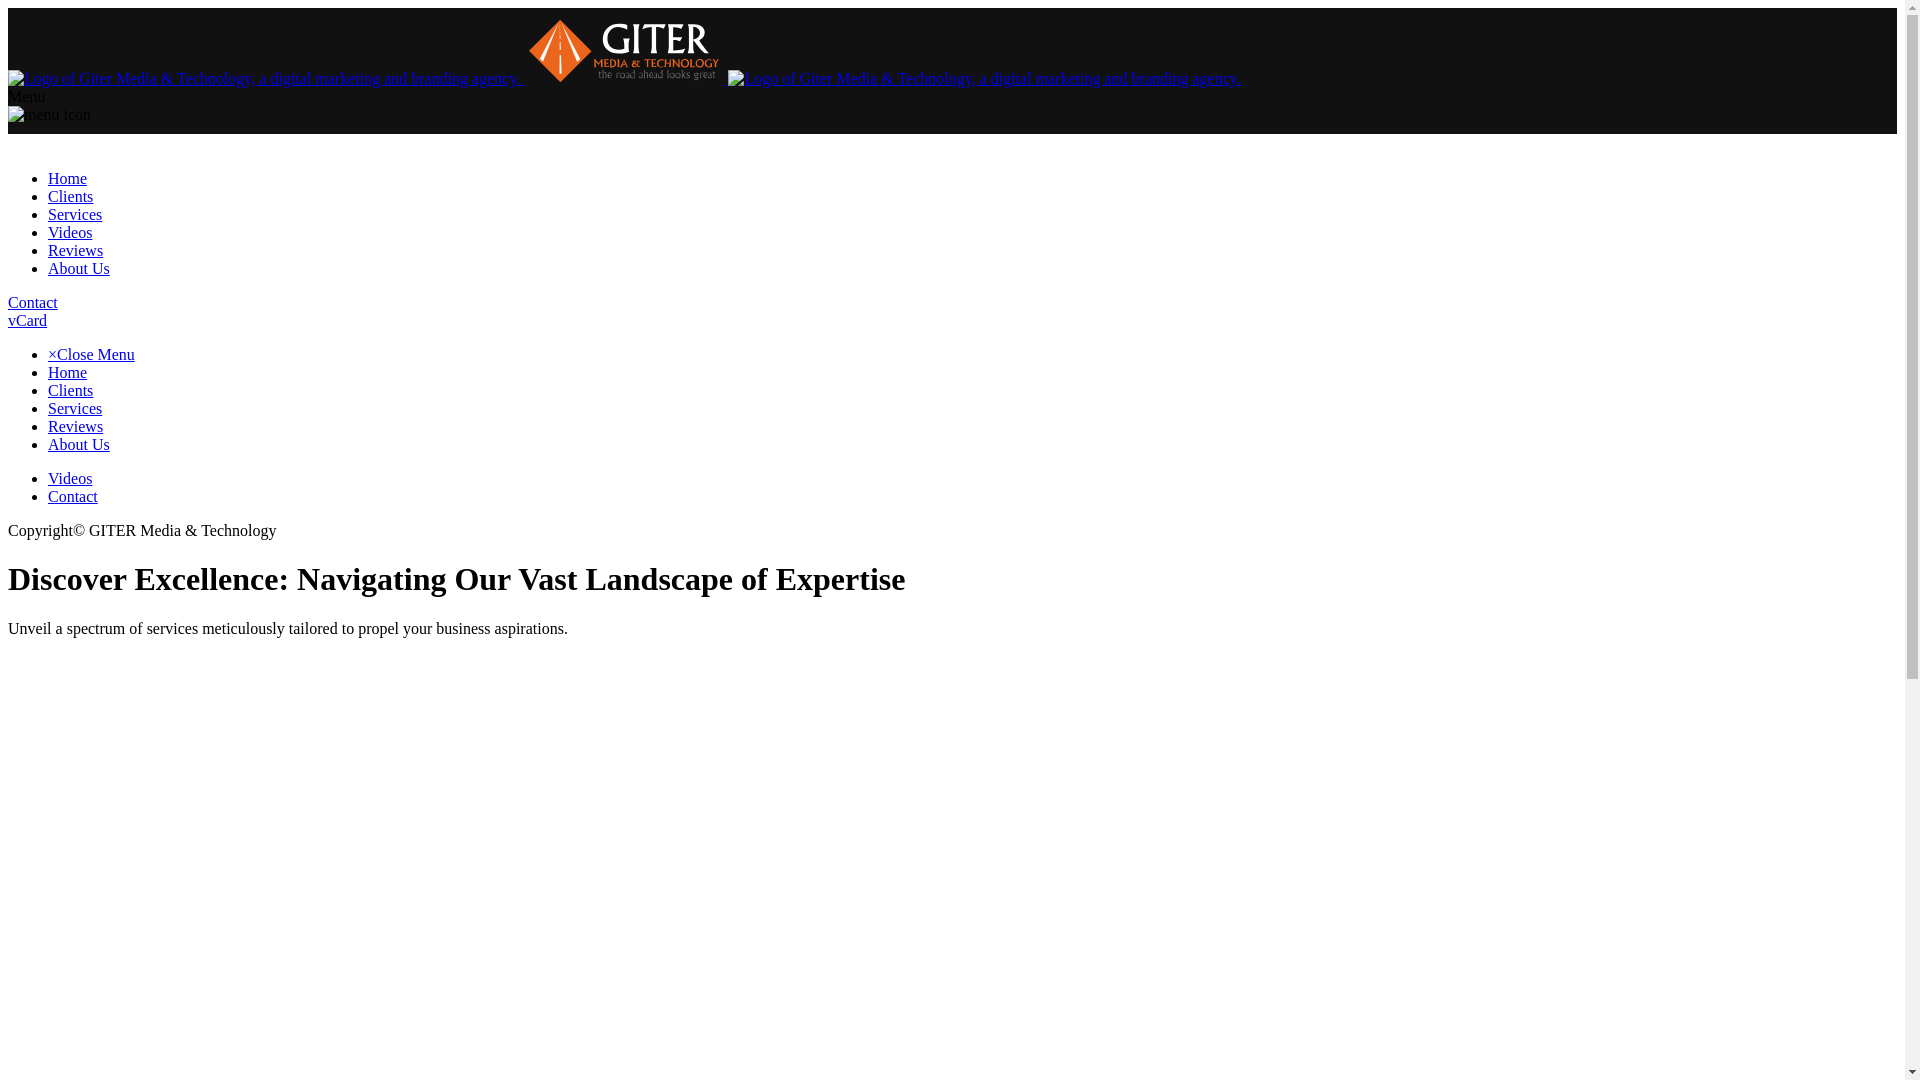 The height and width of the screenshot is (1080, 1920). Describe the element at coordinates (74, 408) in the screenshot. I see `Services` at that location.